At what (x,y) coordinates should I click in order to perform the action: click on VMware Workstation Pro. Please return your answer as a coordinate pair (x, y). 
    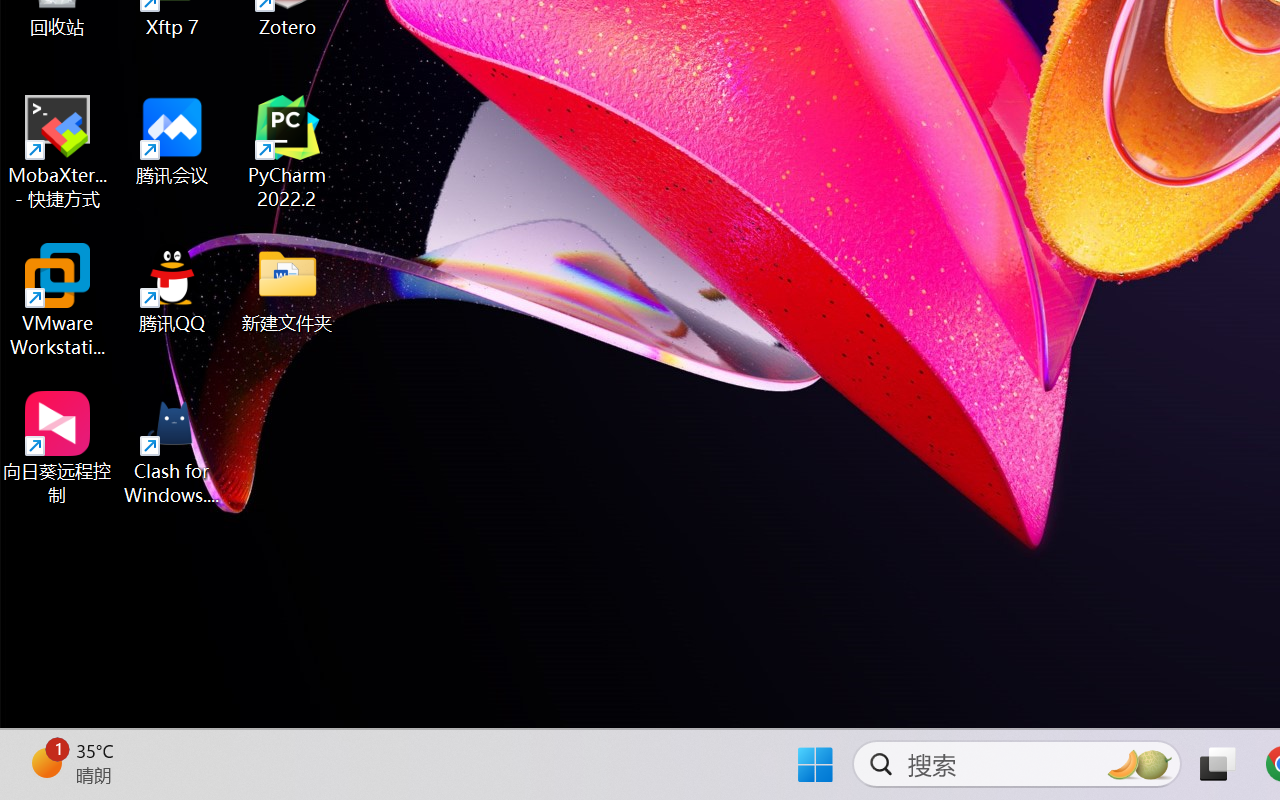
    Looking at the image, I should click on (58, 300).